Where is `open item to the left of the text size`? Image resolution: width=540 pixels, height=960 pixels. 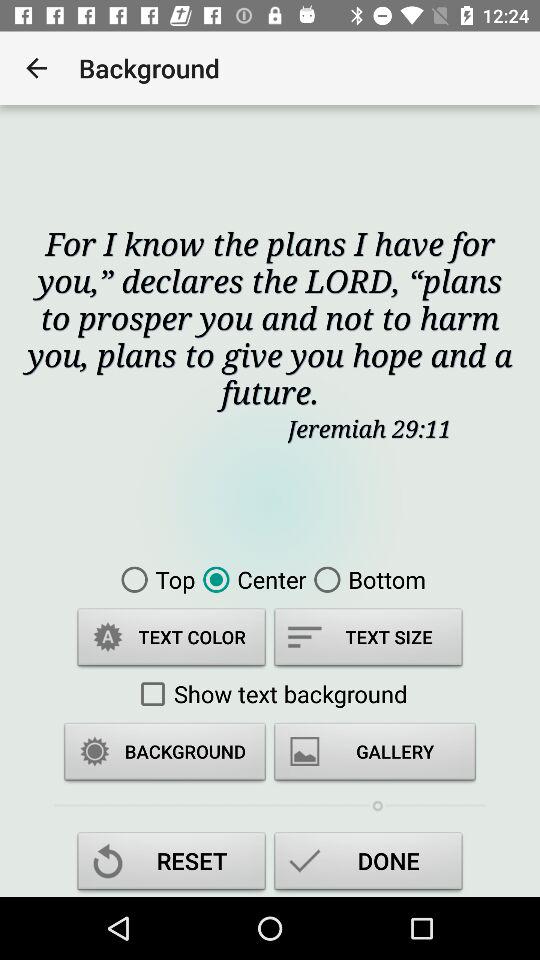
open item to the left of the text size is located at coordinates (172, 640).